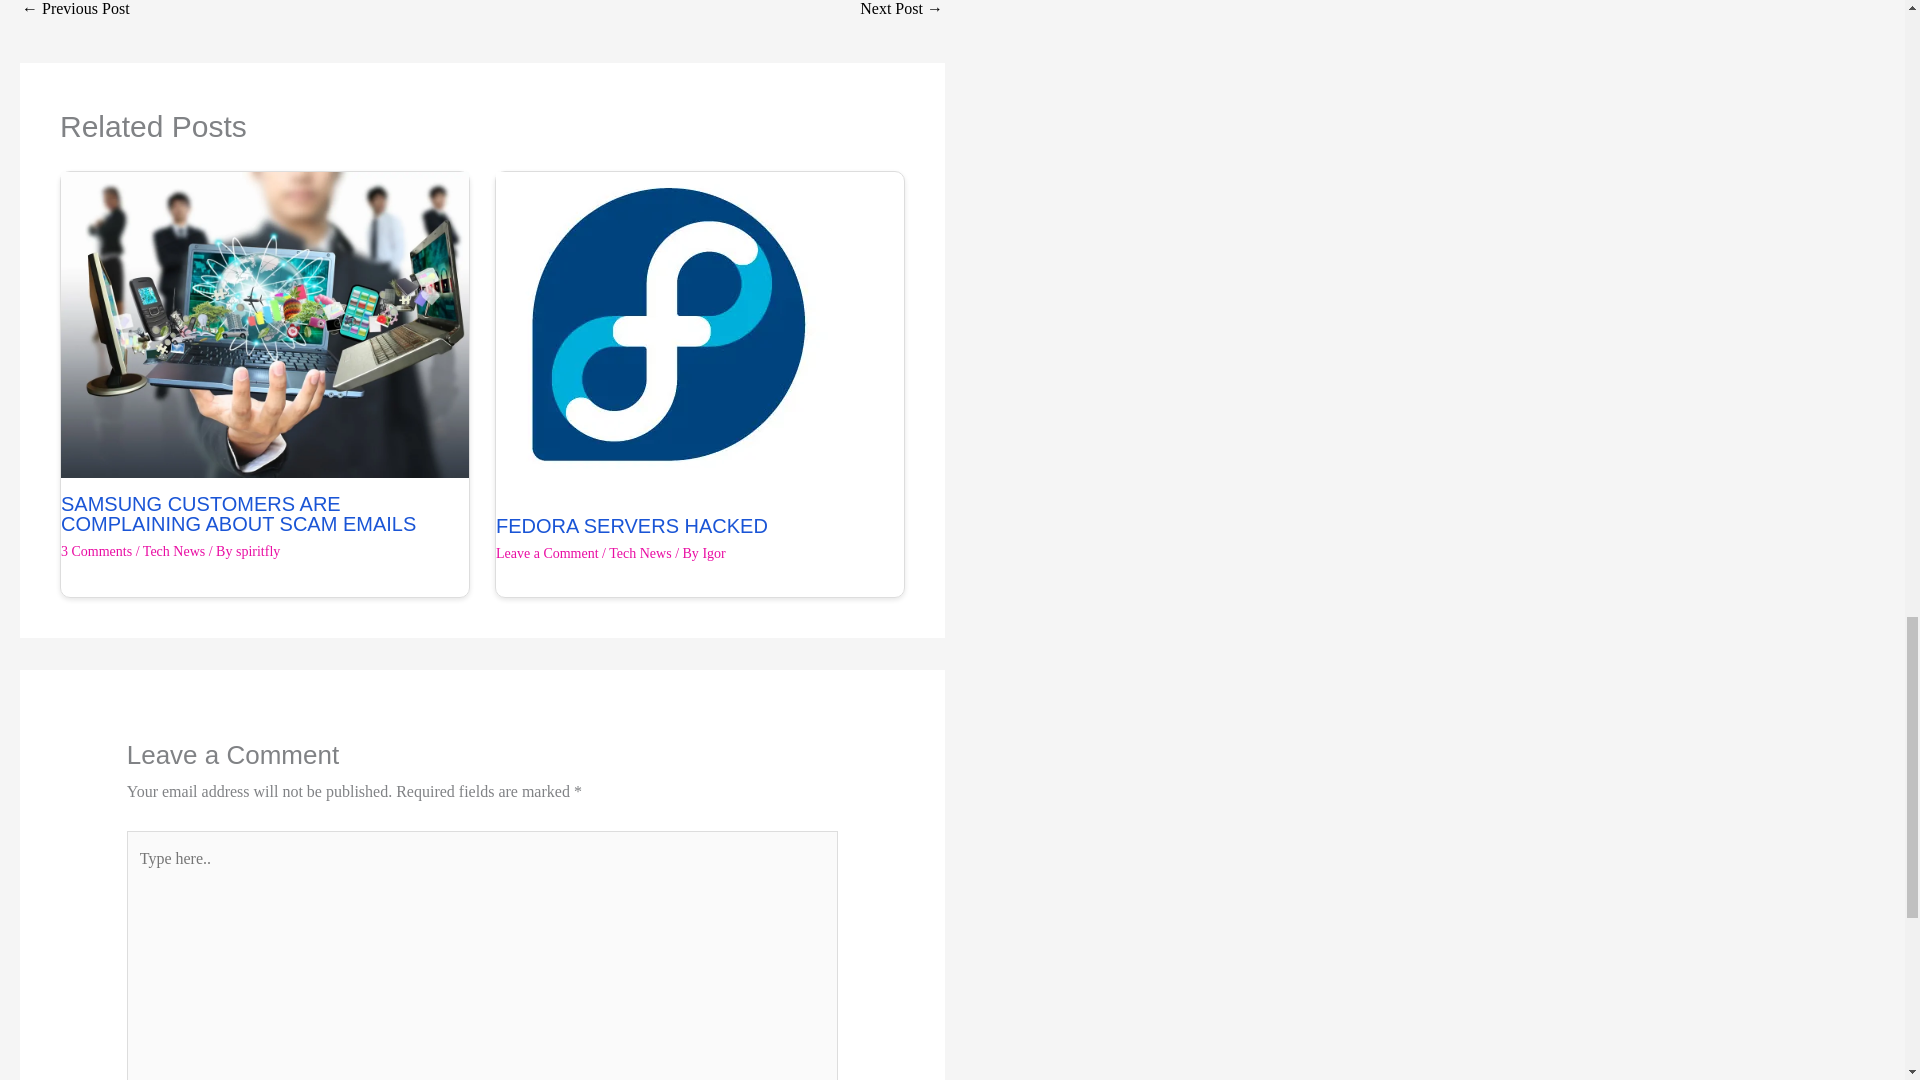 This screenshot has height=1080, width=1920. What do you see at coordinates (258, 552) in the screenshot?
I see `View all posts by spiritfly` at bounding box center [258, 552].